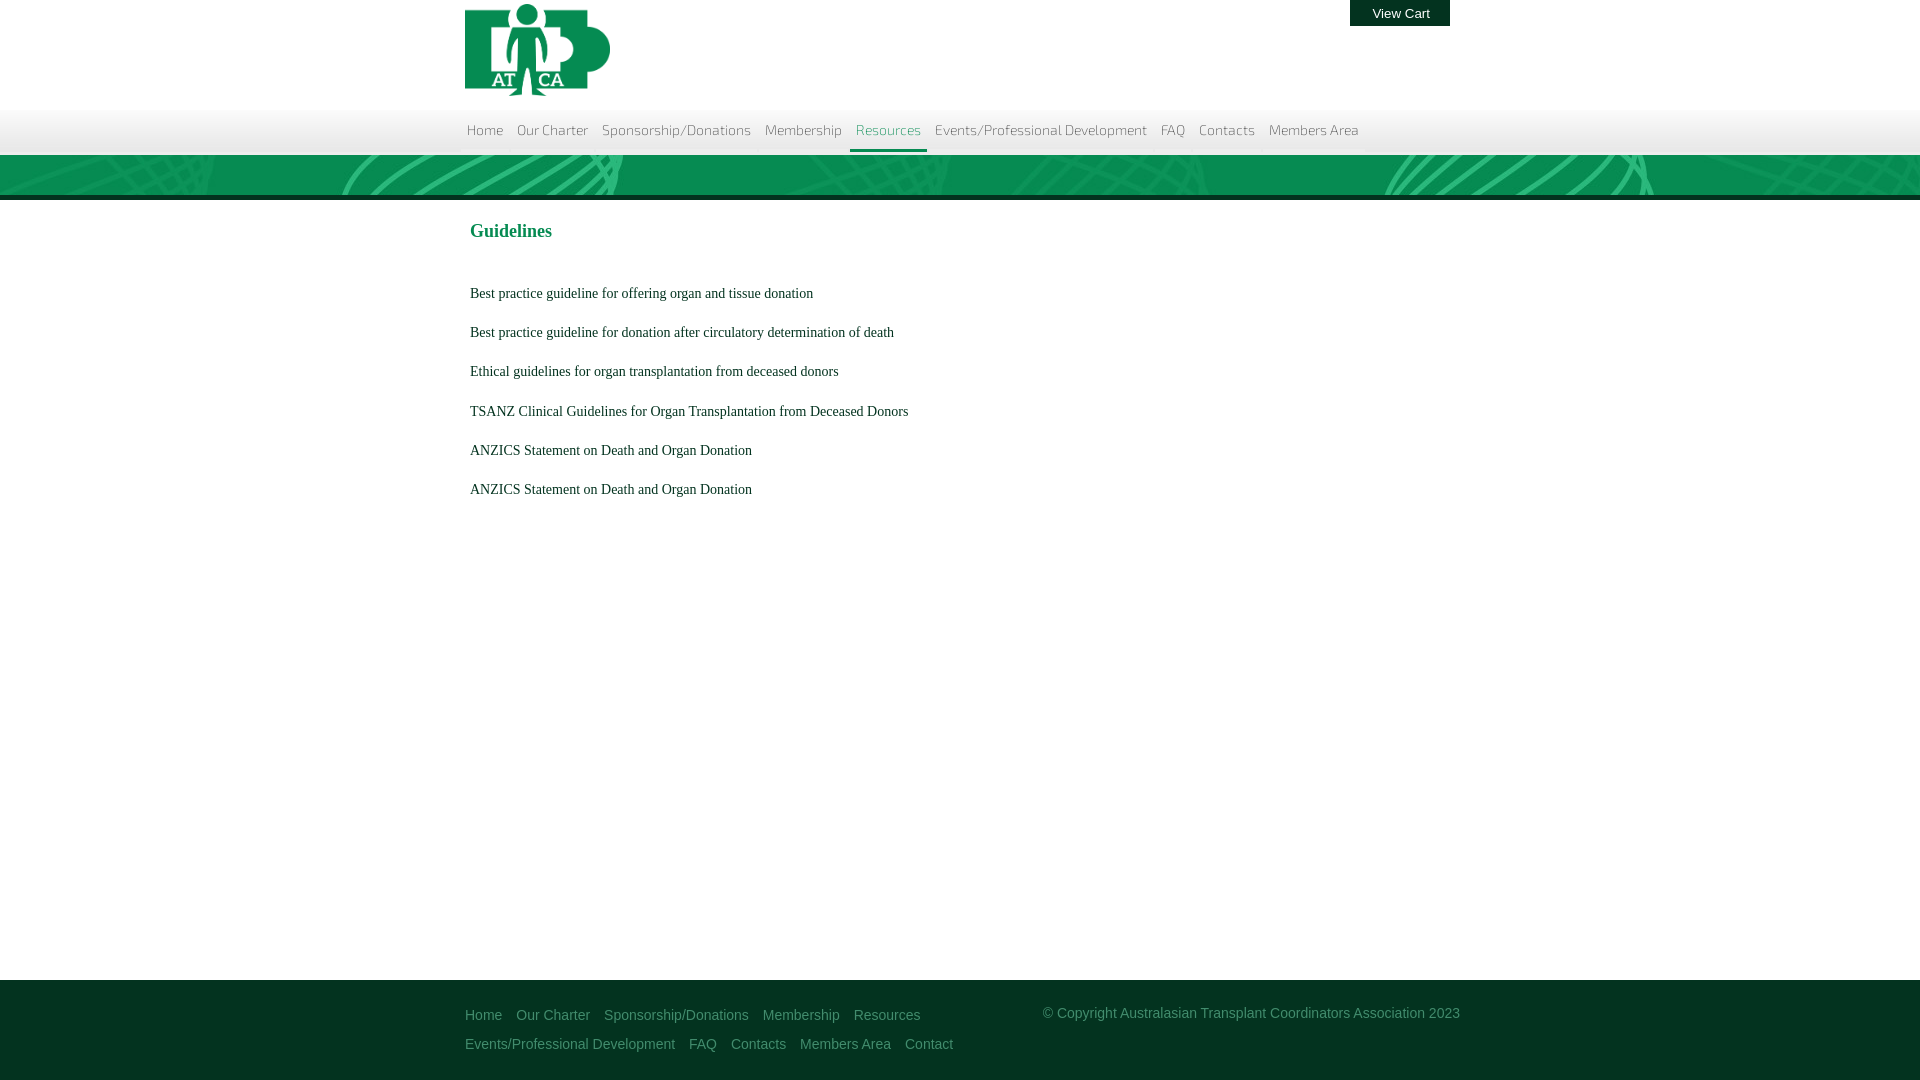 This screenshot has height=1080, width=1920. What do you see at coordinates (570, 1045) in the screenshot?
I see `Events/Professional Development` at bounding box center [570, 1045].